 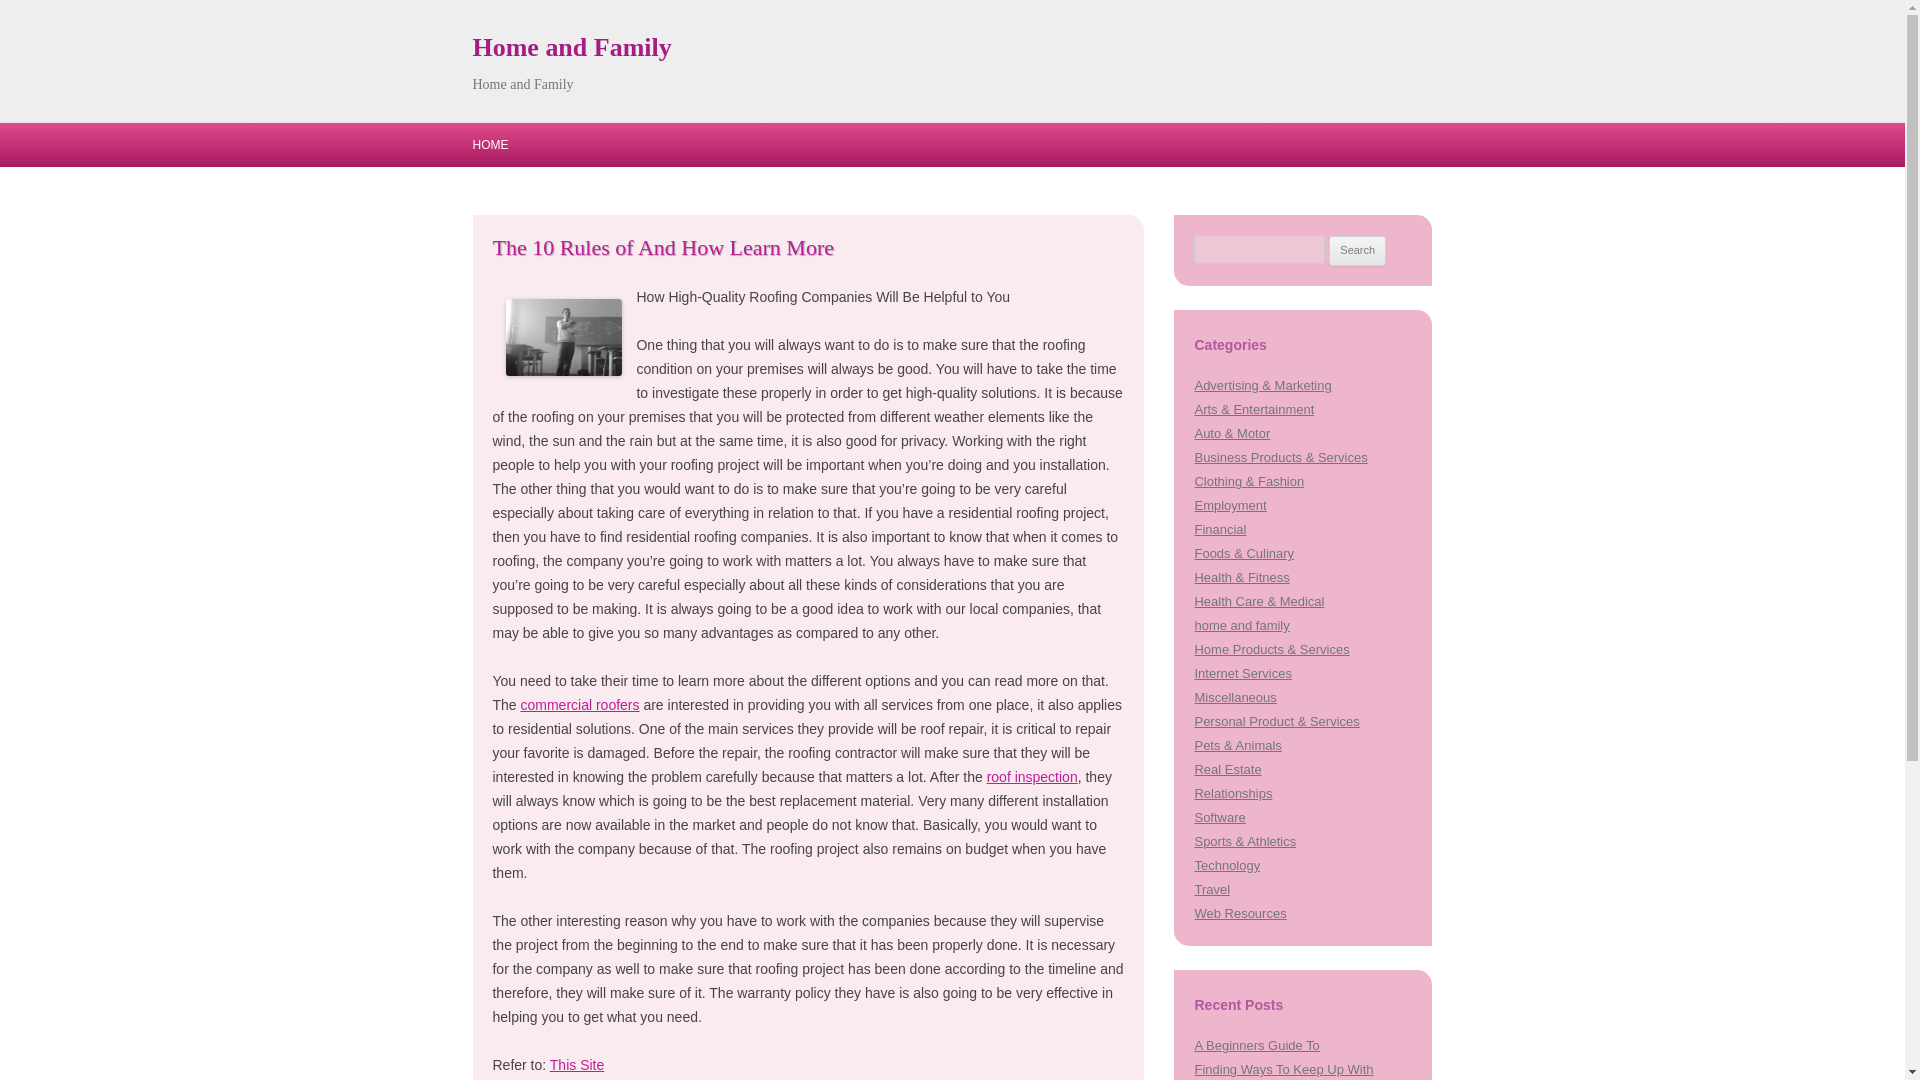 I want to click on Finding Ways To Keep Up With, so click(x=1283, y=1068).